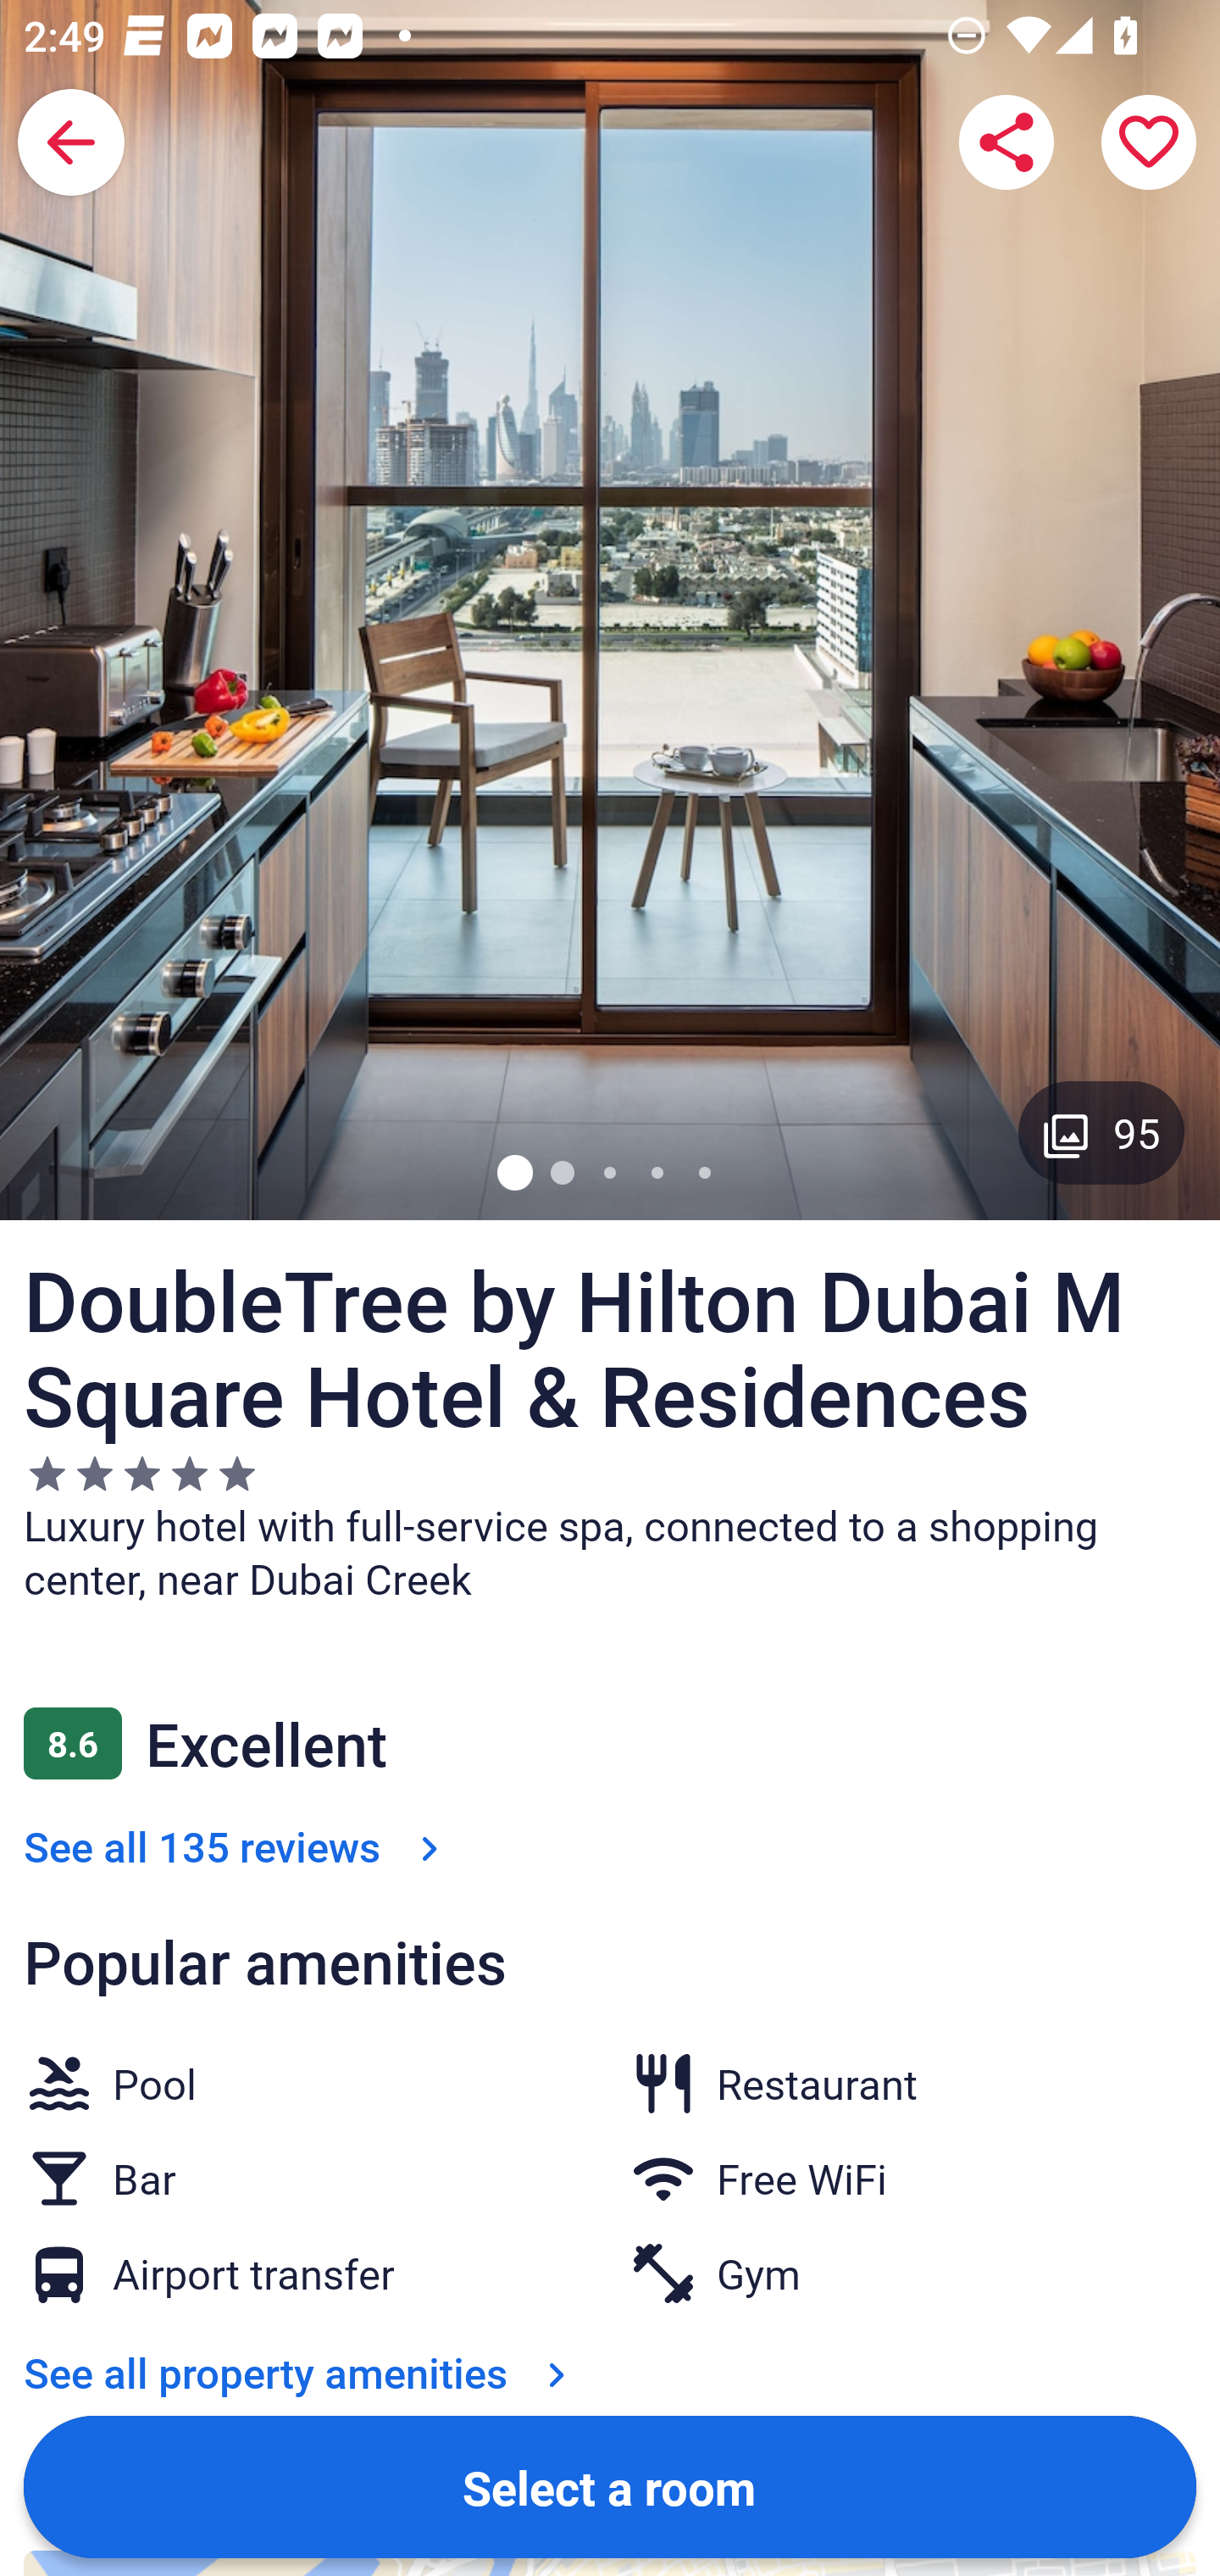 This screenshot has height=2576, width=1220. What do you see at coordinates (302, 2372) in the screenshot?
I see `See all property amenities` at bounding box center [302, 2372].